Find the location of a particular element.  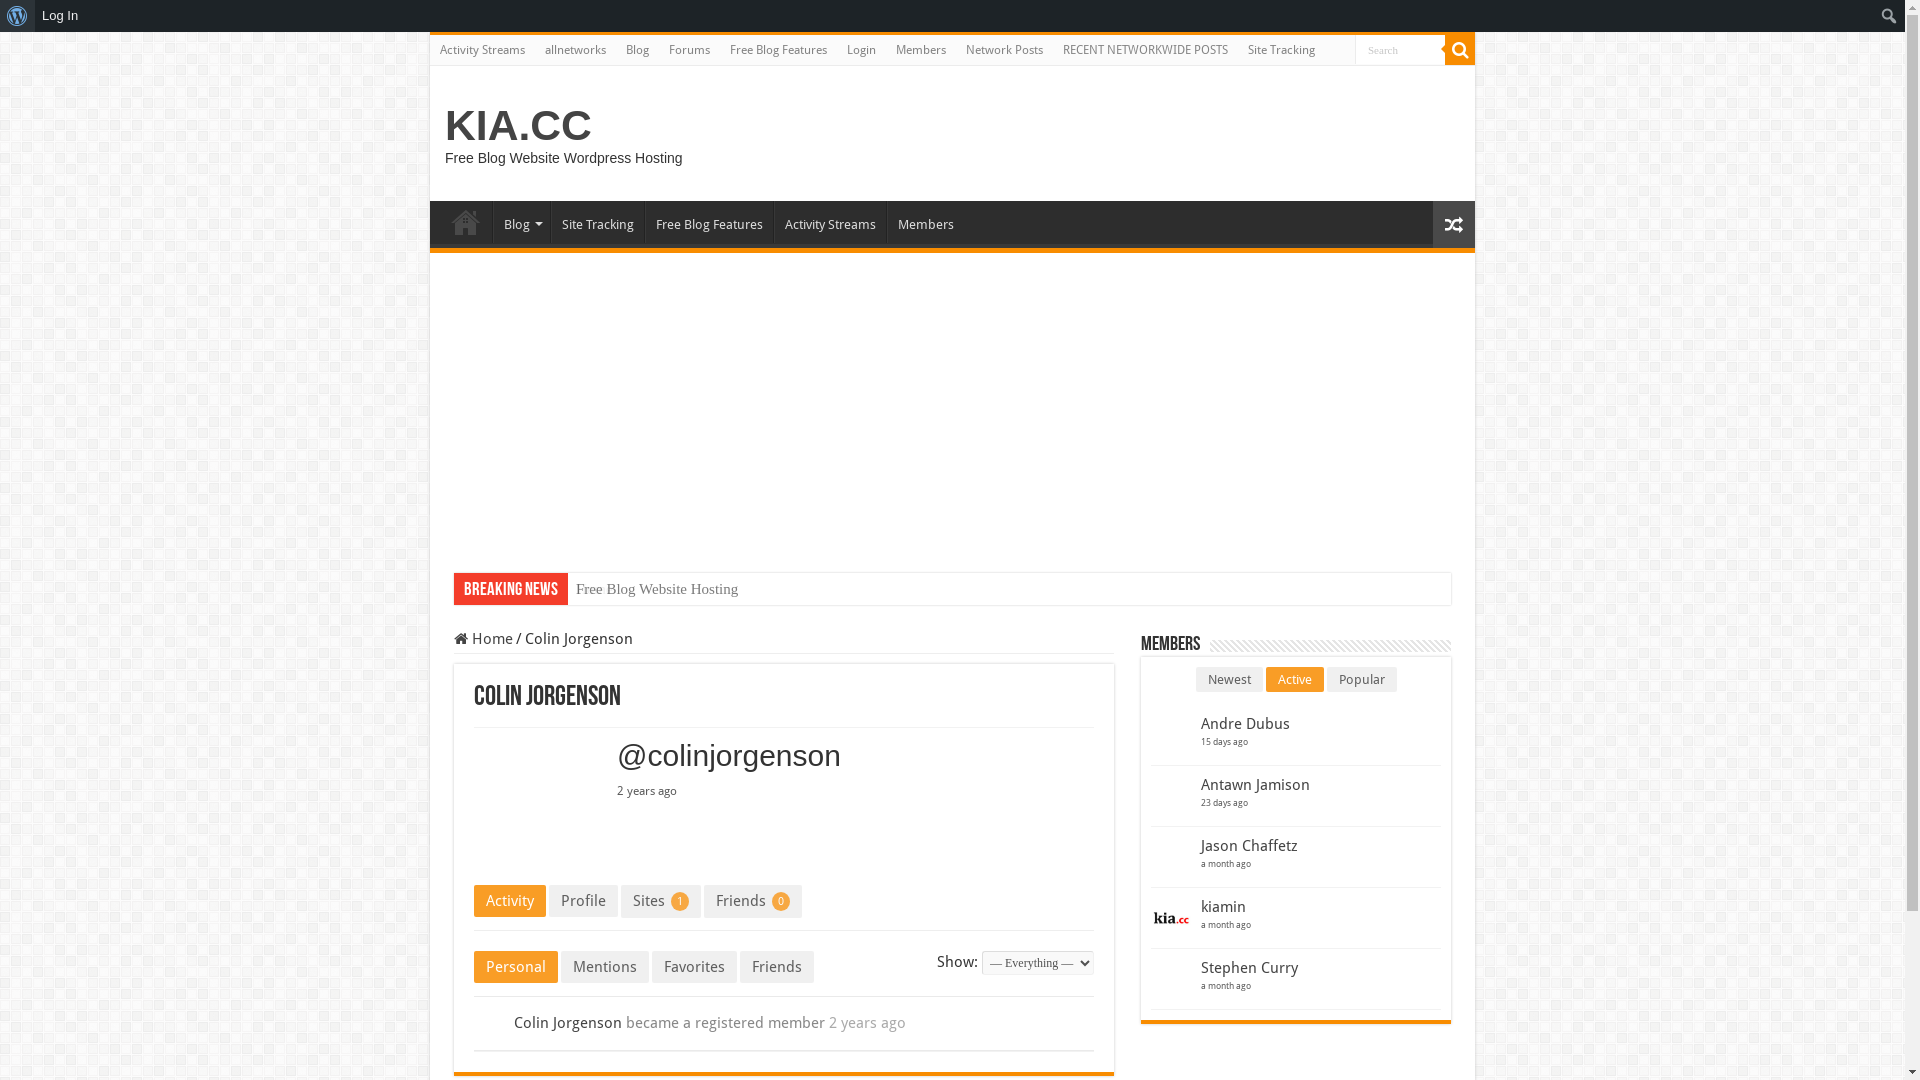

2 years ago is located at coordinates (868, 1023).